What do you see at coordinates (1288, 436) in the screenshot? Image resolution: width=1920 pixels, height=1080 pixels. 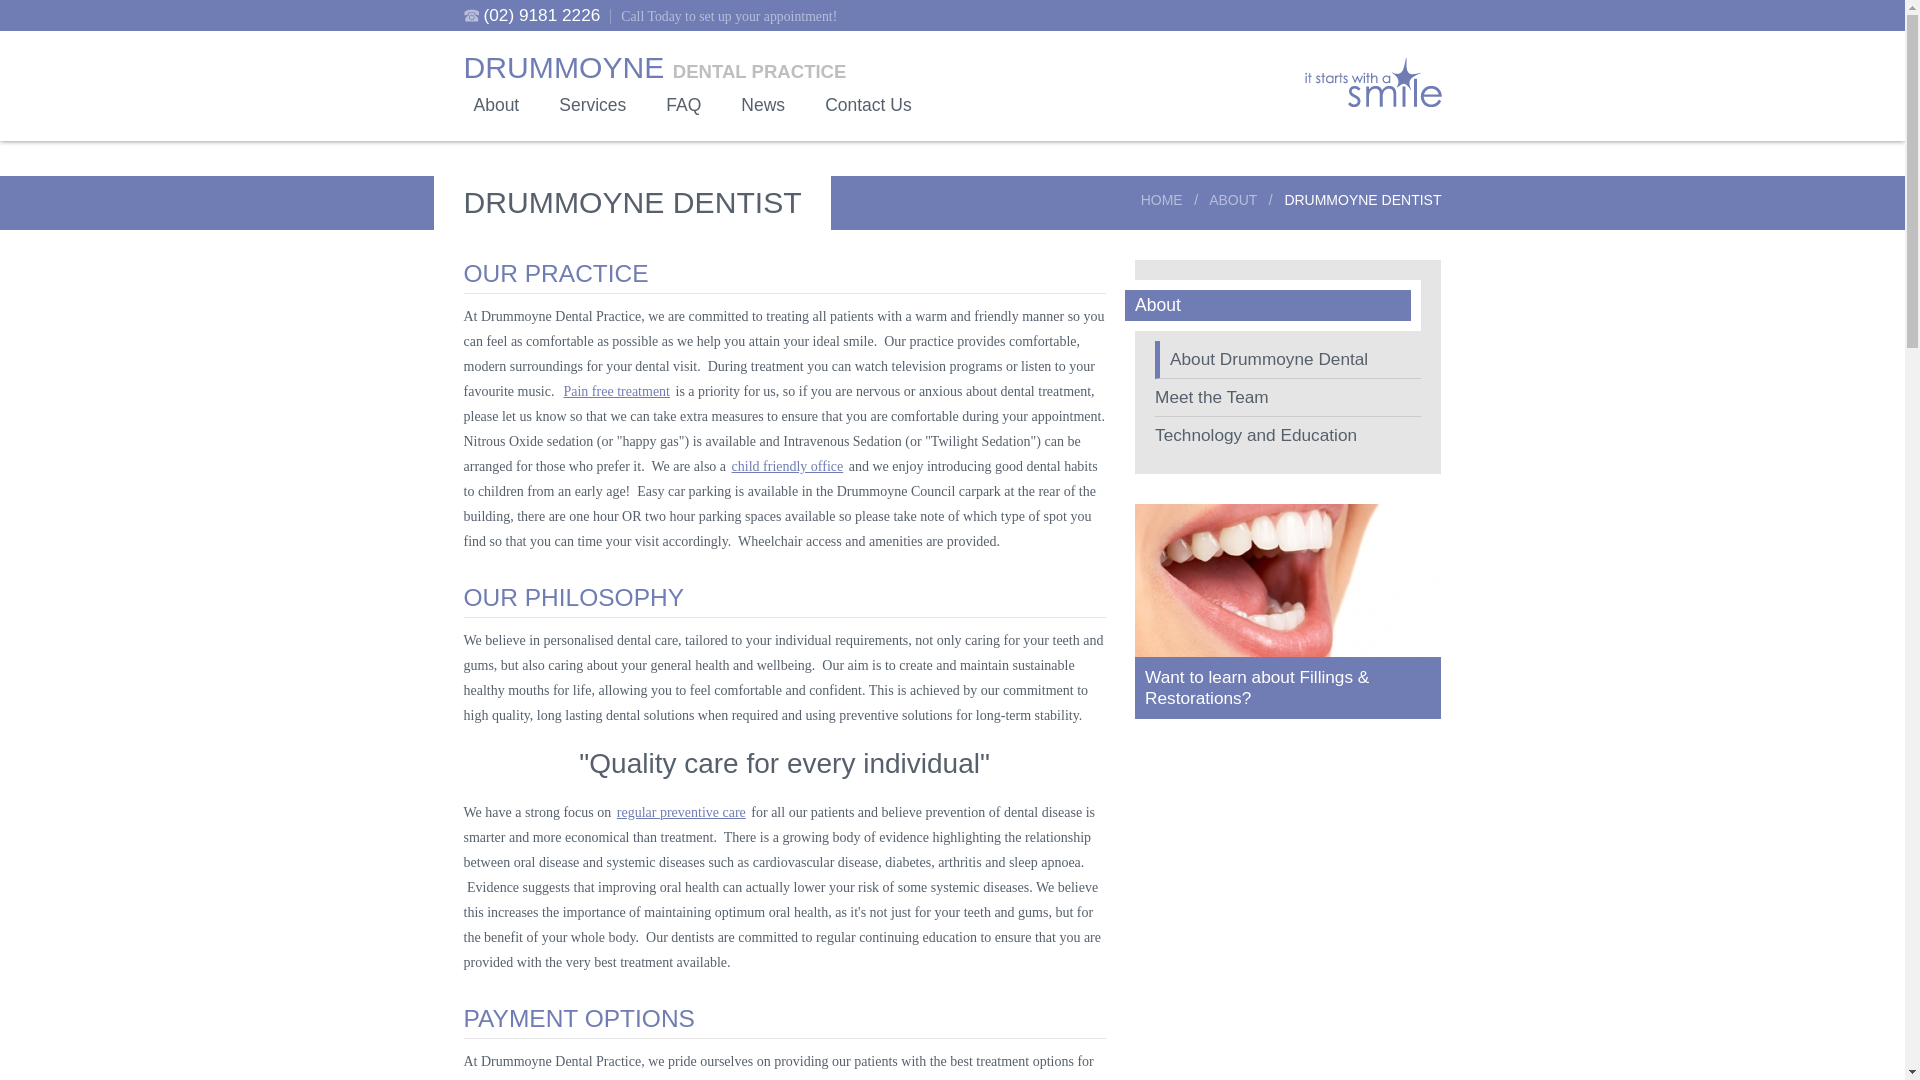 I see `Technology and Education` at bounding box center [1288, 436].